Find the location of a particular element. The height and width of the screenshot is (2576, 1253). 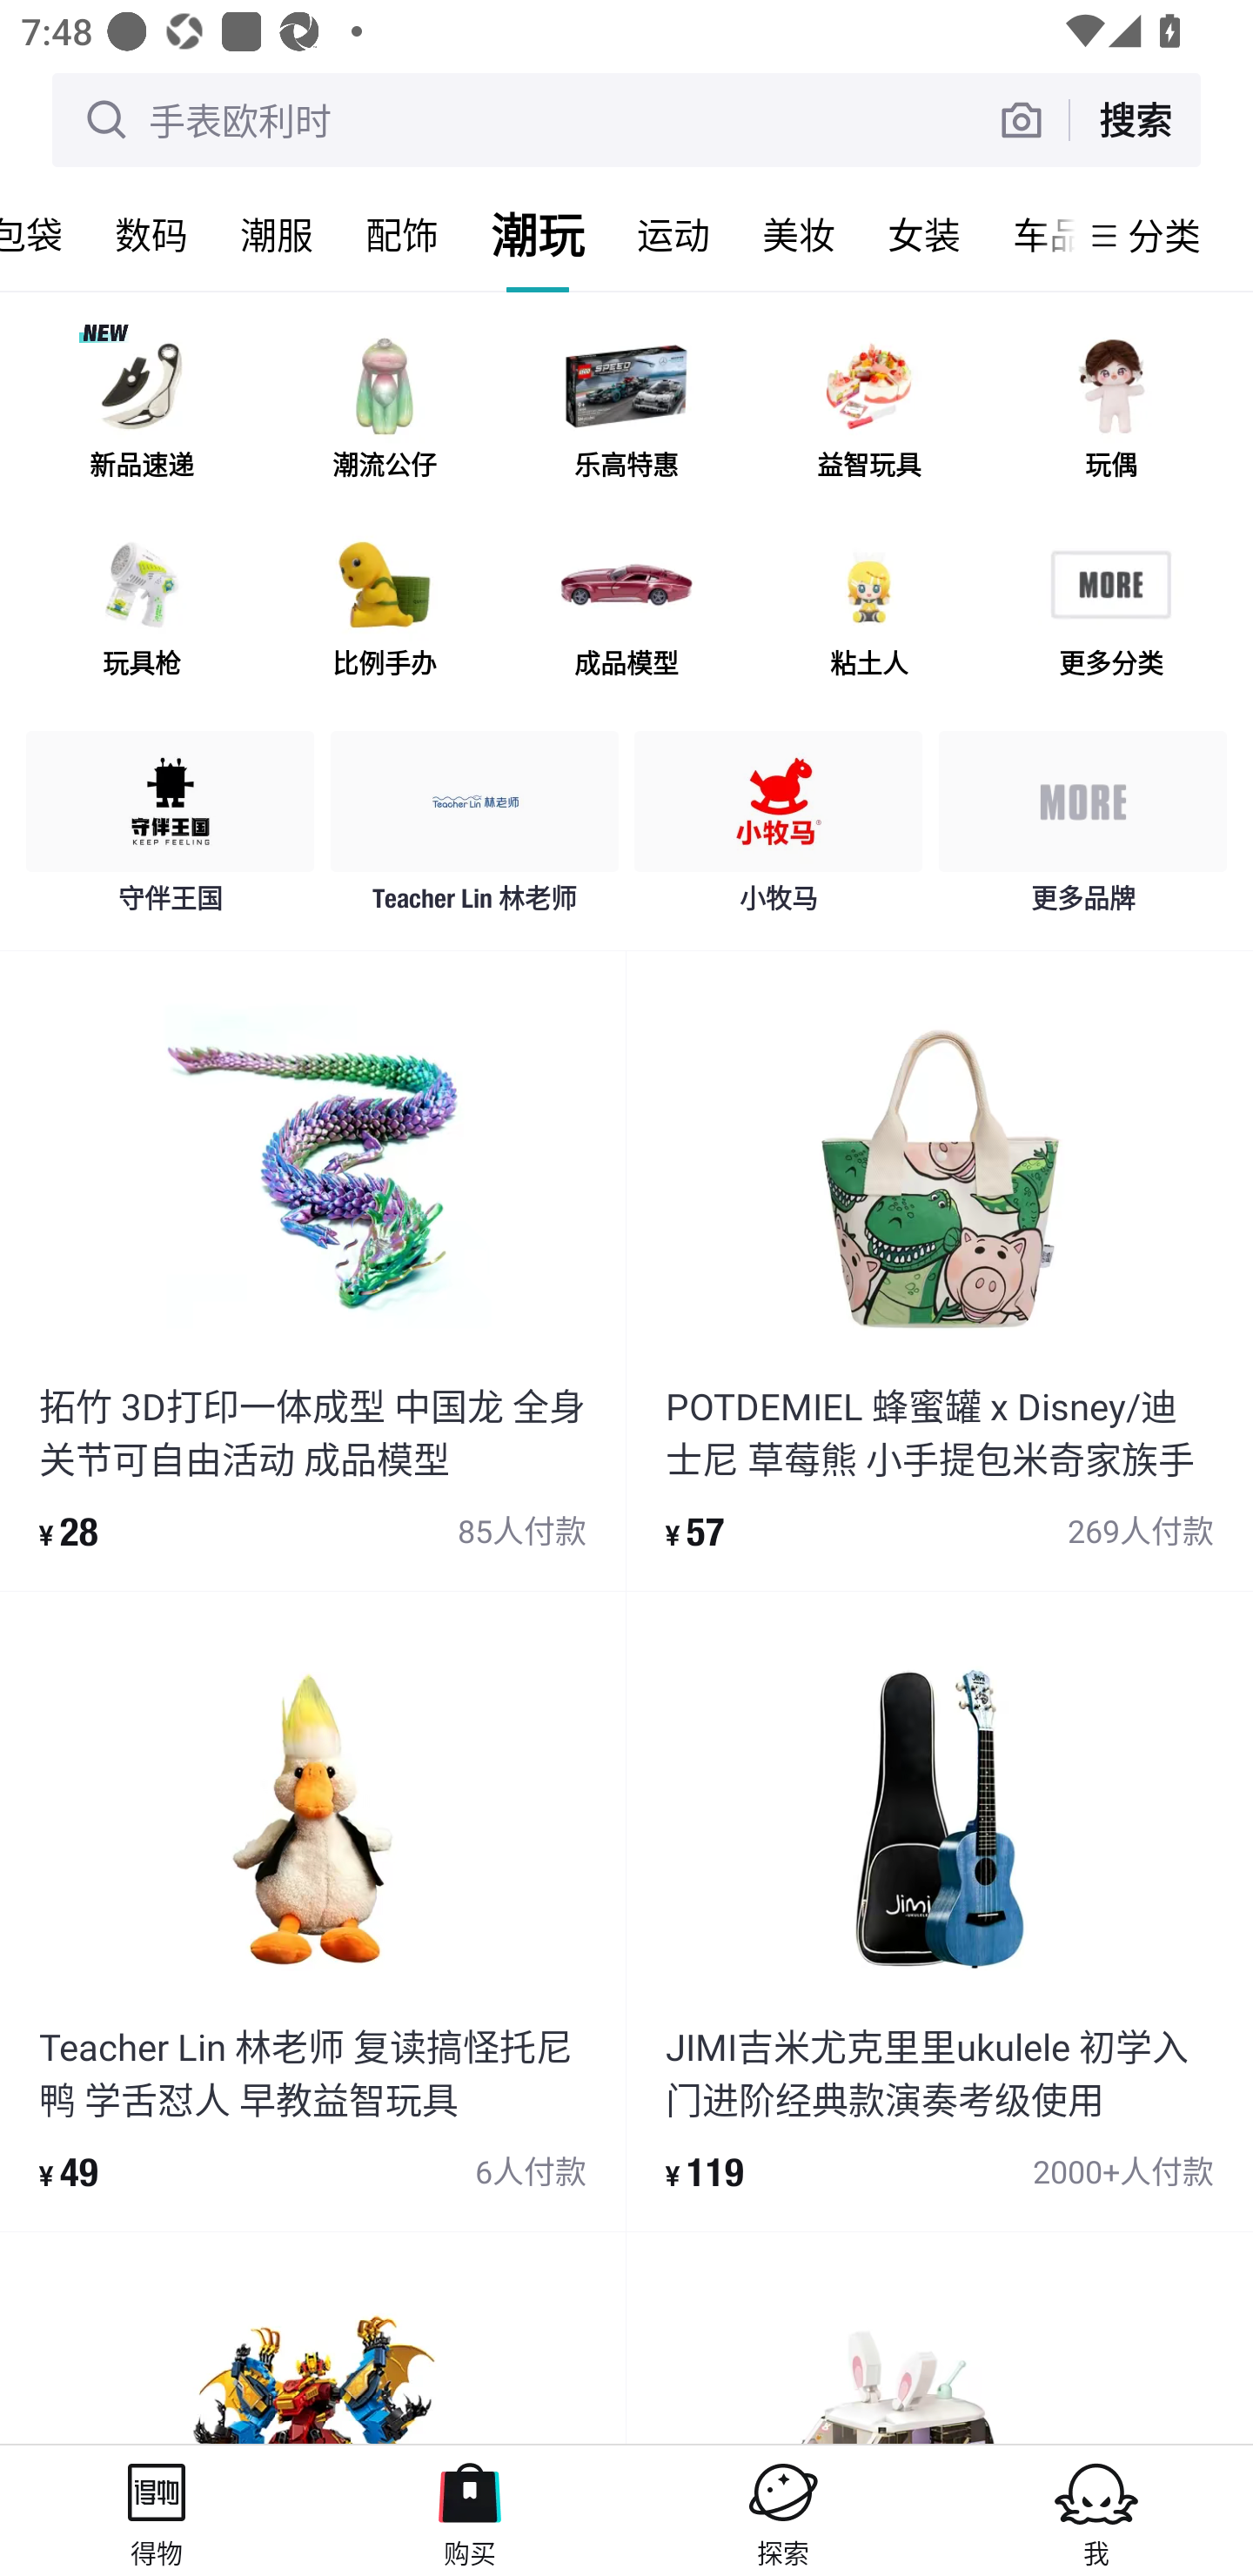

更多分类 is located at coordinates (1110, 611).